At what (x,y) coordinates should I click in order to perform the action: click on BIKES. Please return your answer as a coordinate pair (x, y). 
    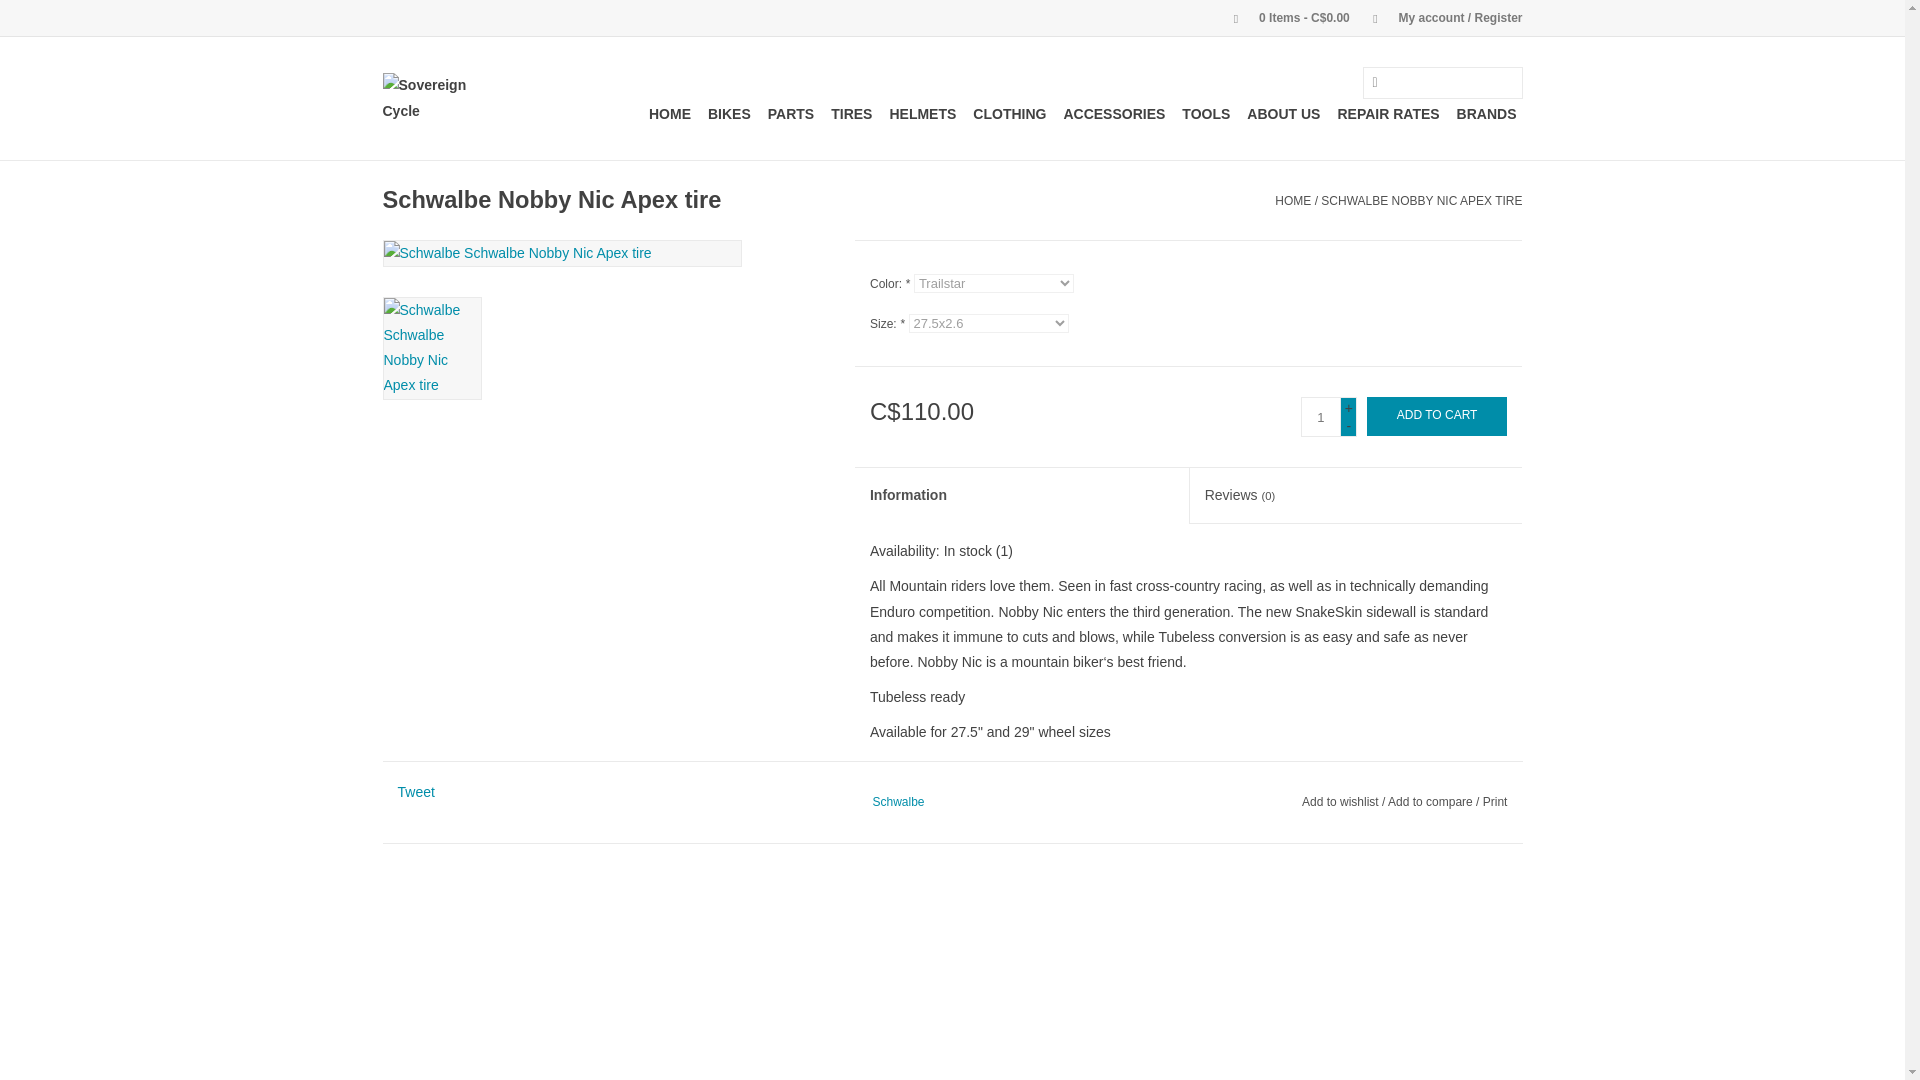
    Looking at the image, I should click on (729, 114).